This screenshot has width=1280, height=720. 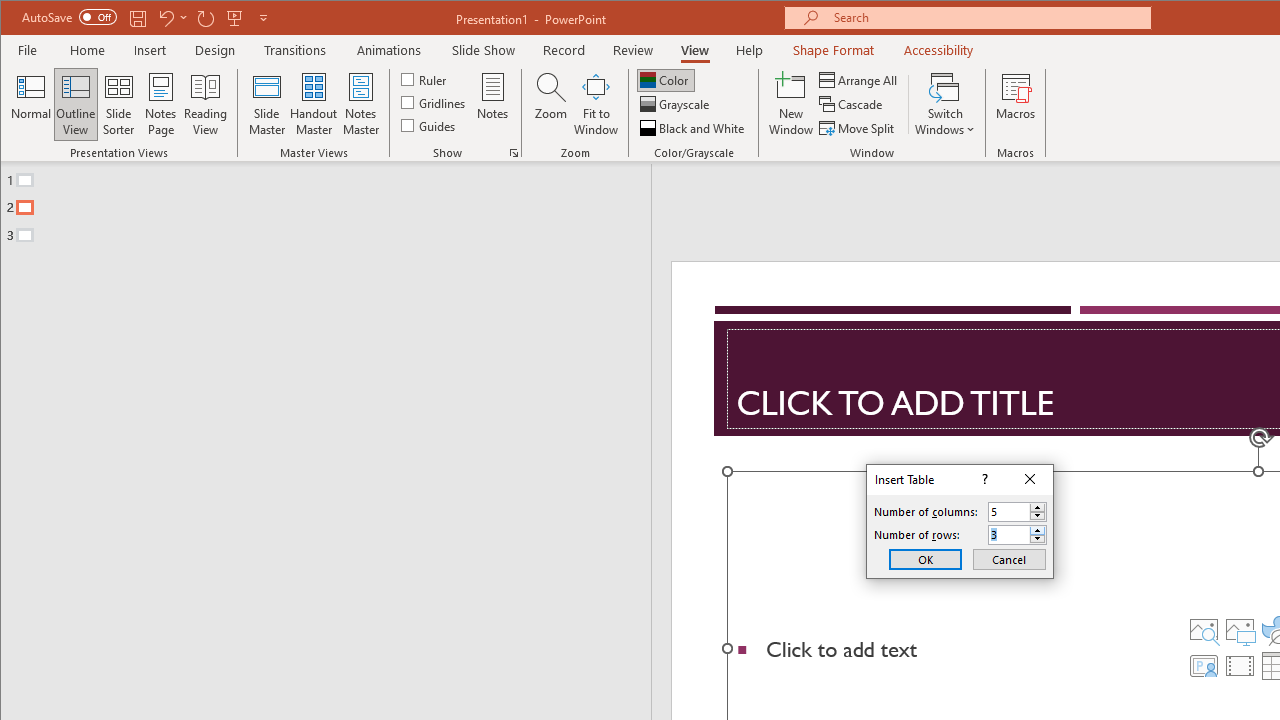 I want to click on Pictures, so click(x=1239, y=630).